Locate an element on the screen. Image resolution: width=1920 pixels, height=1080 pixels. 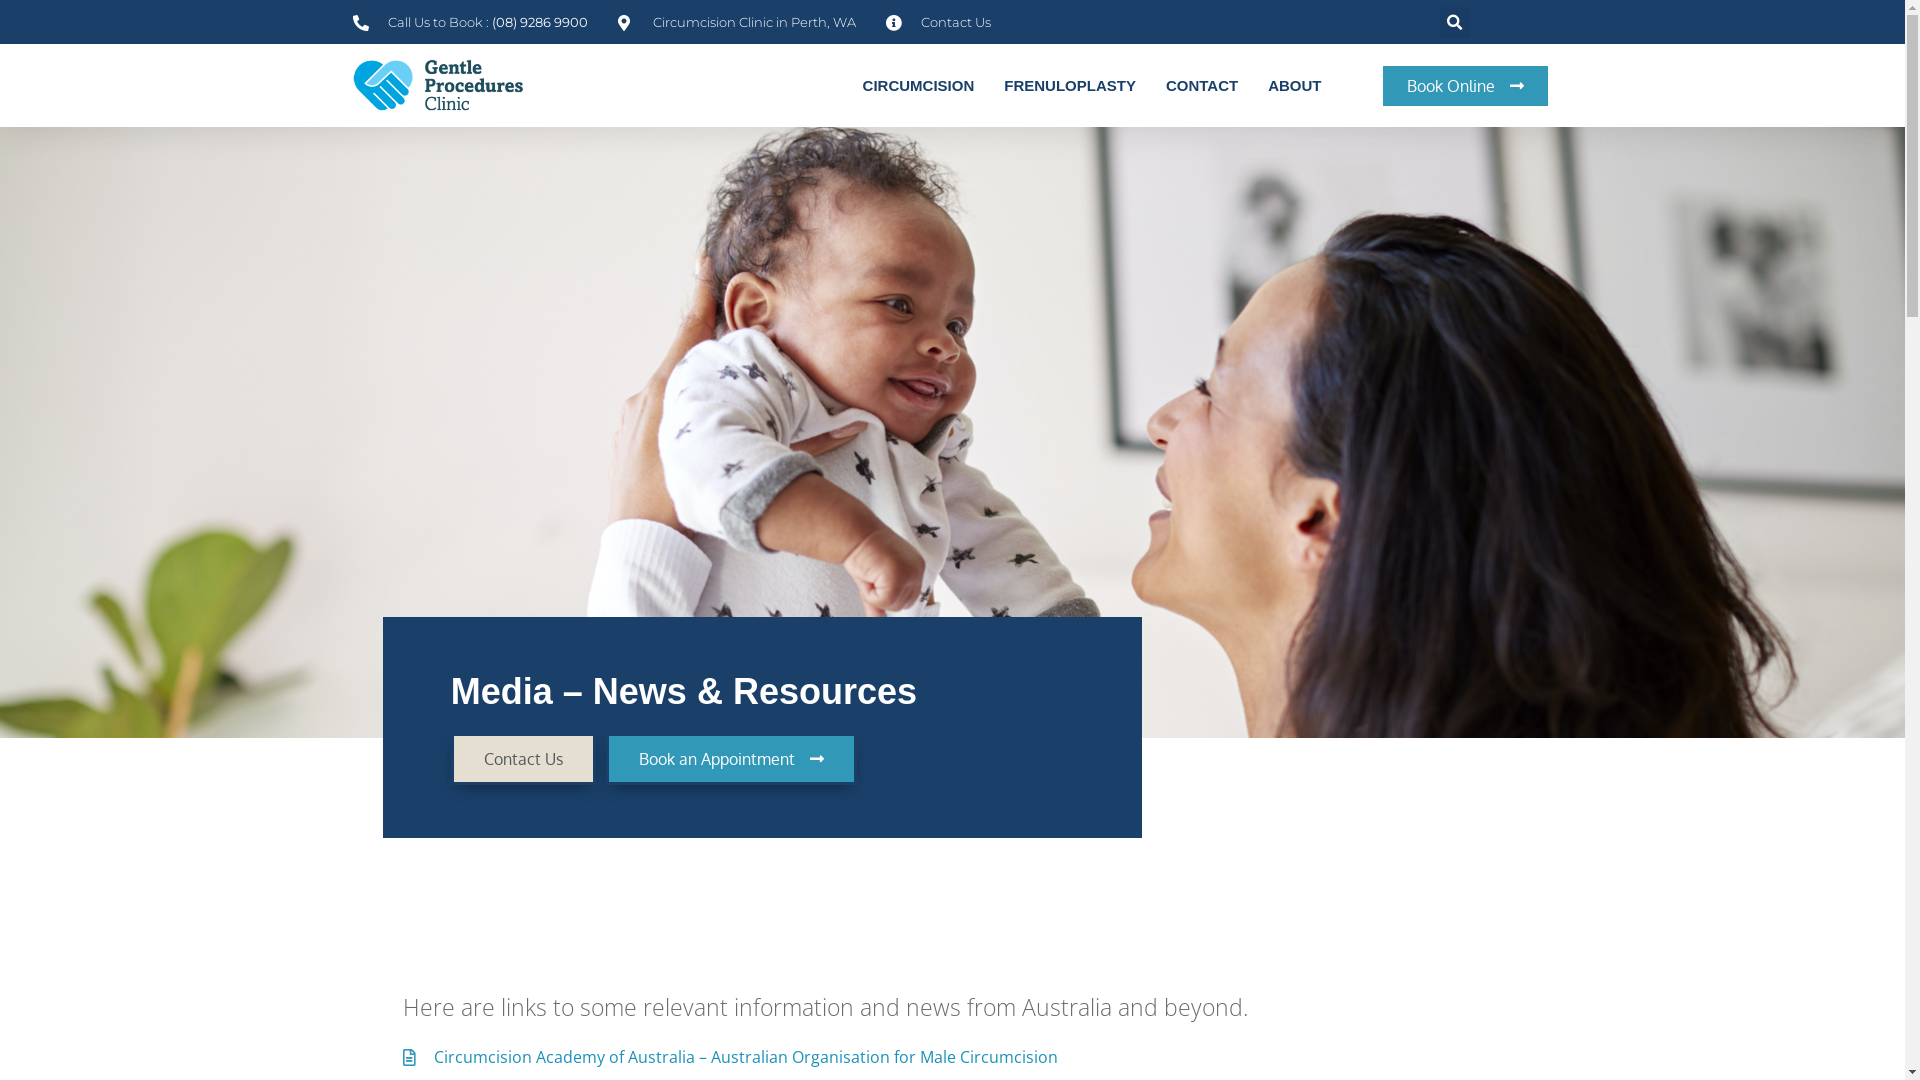
FRENULOPLASTY is located at coordinates (1070, 86).